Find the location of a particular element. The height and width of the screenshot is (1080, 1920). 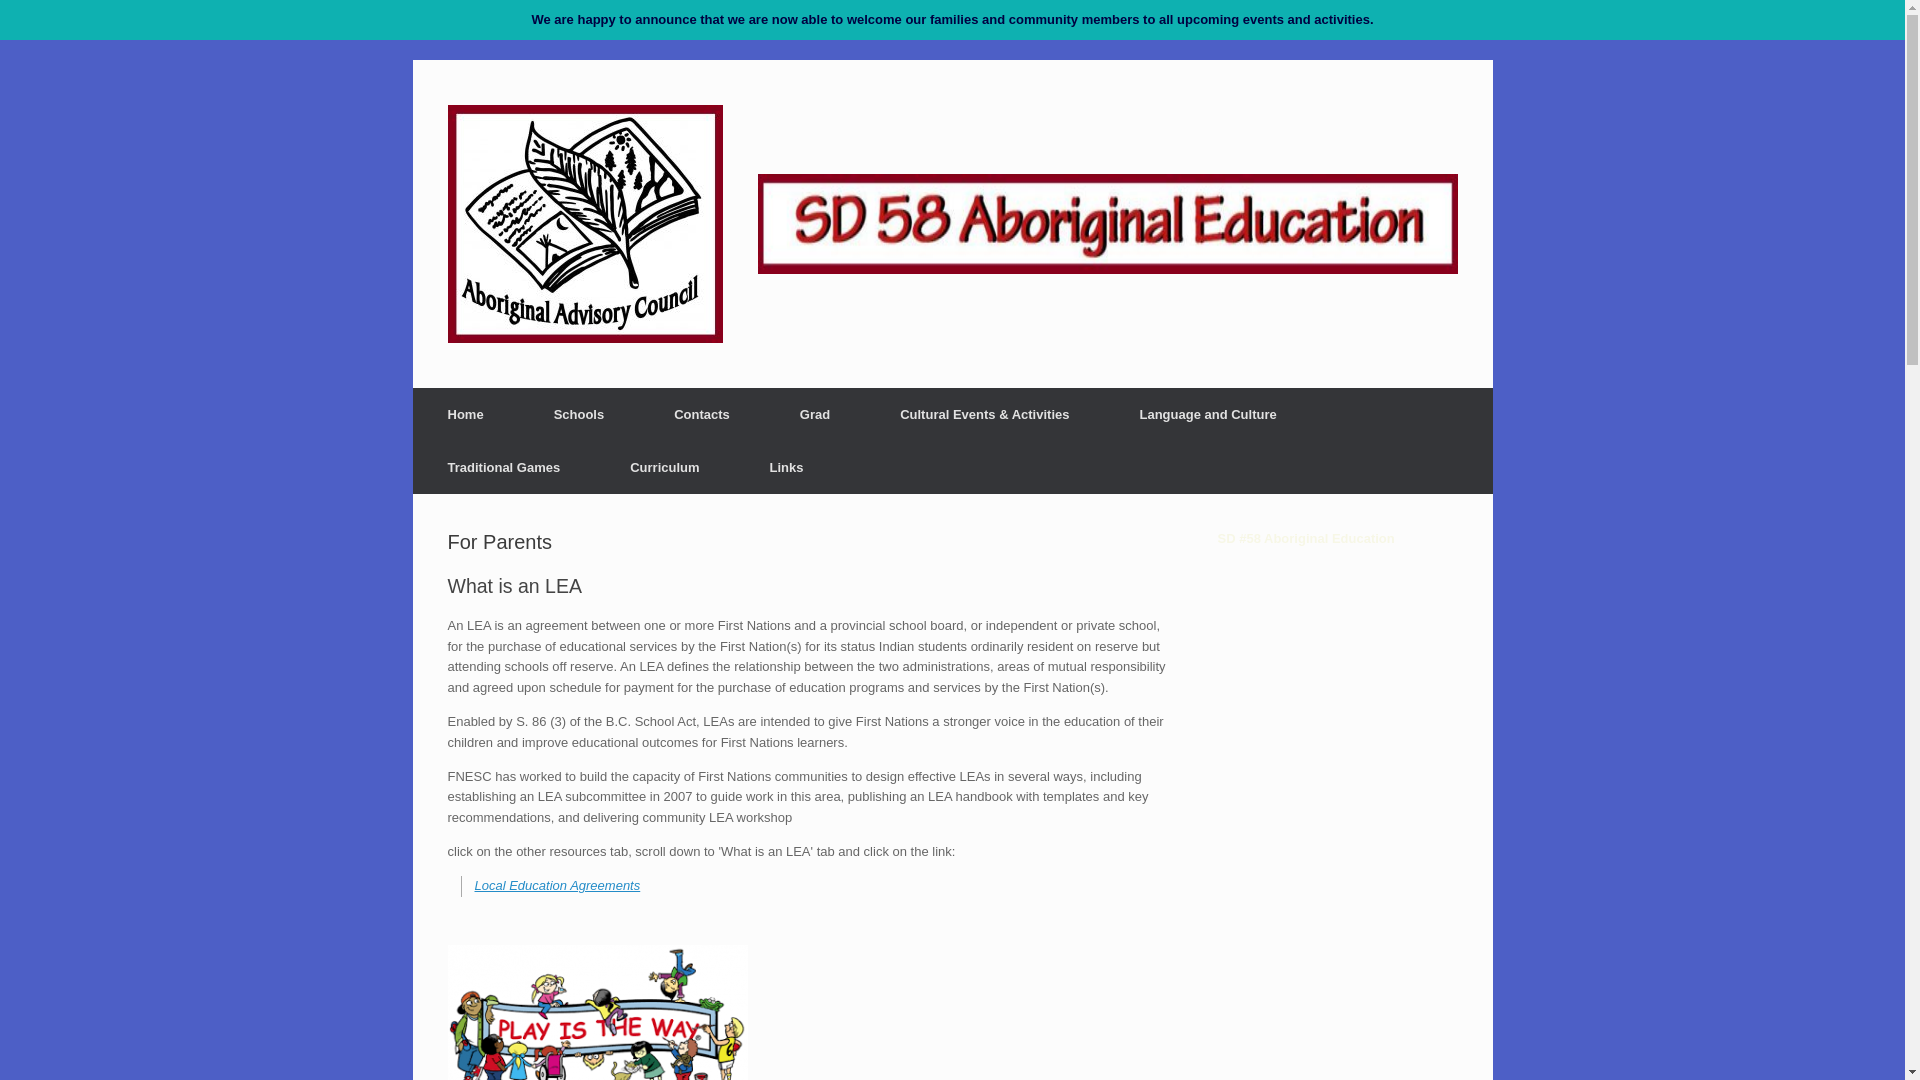

Contacts is located at coordinates (702, 414).